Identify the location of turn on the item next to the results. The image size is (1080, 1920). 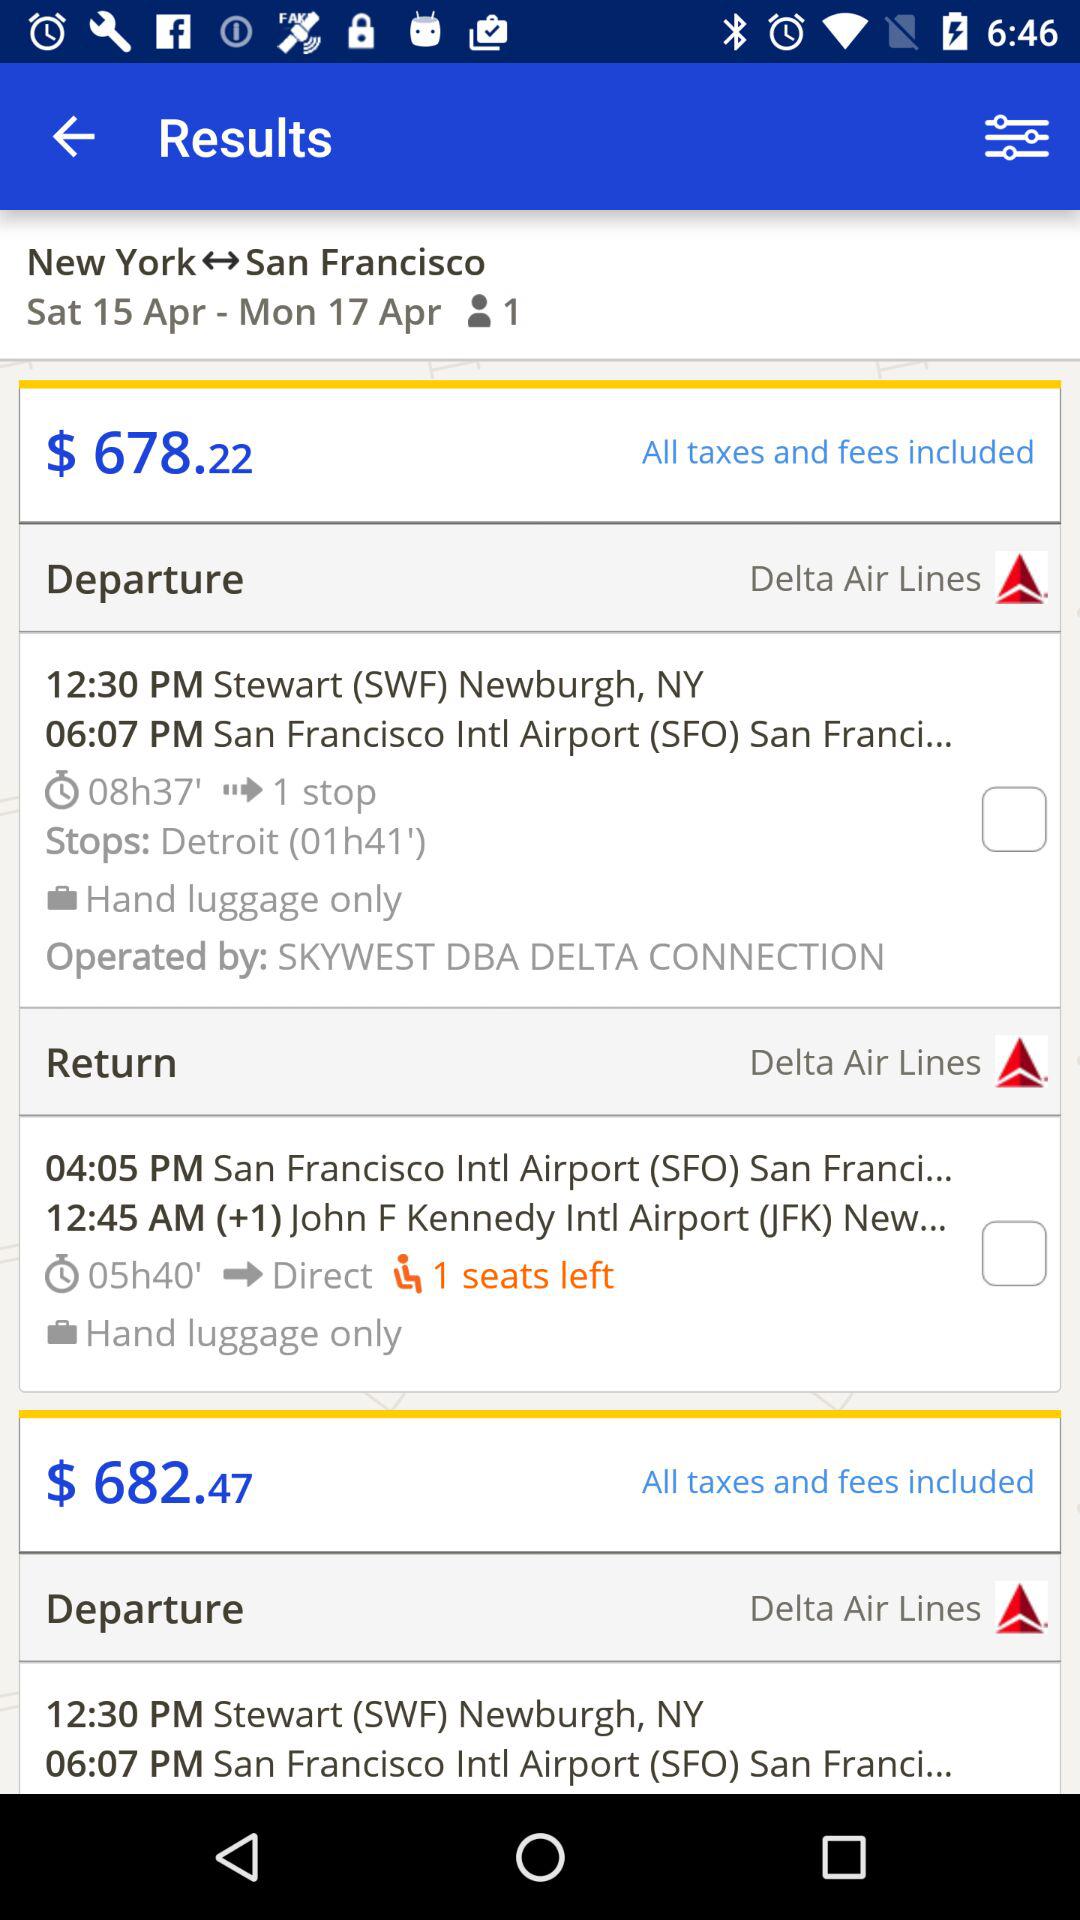
(1016, 136).